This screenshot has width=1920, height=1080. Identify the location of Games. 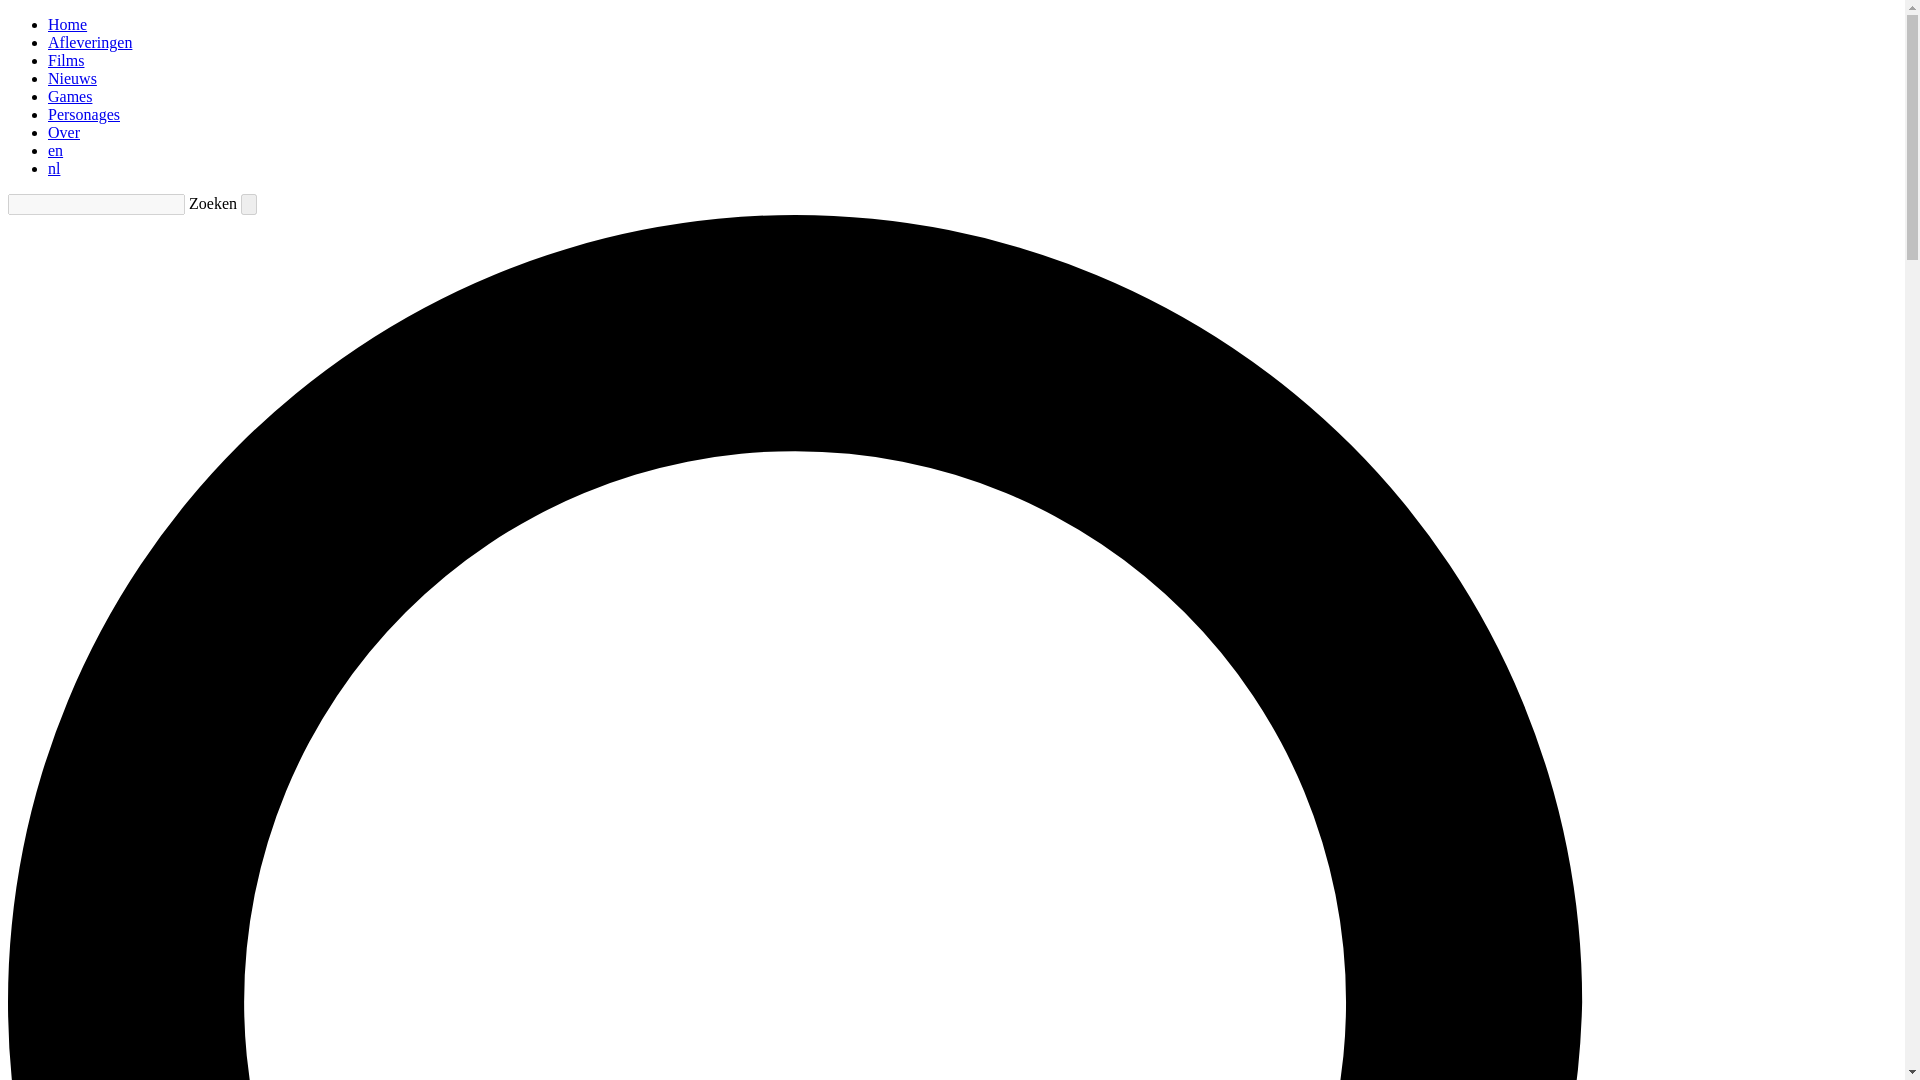
(70, 96).